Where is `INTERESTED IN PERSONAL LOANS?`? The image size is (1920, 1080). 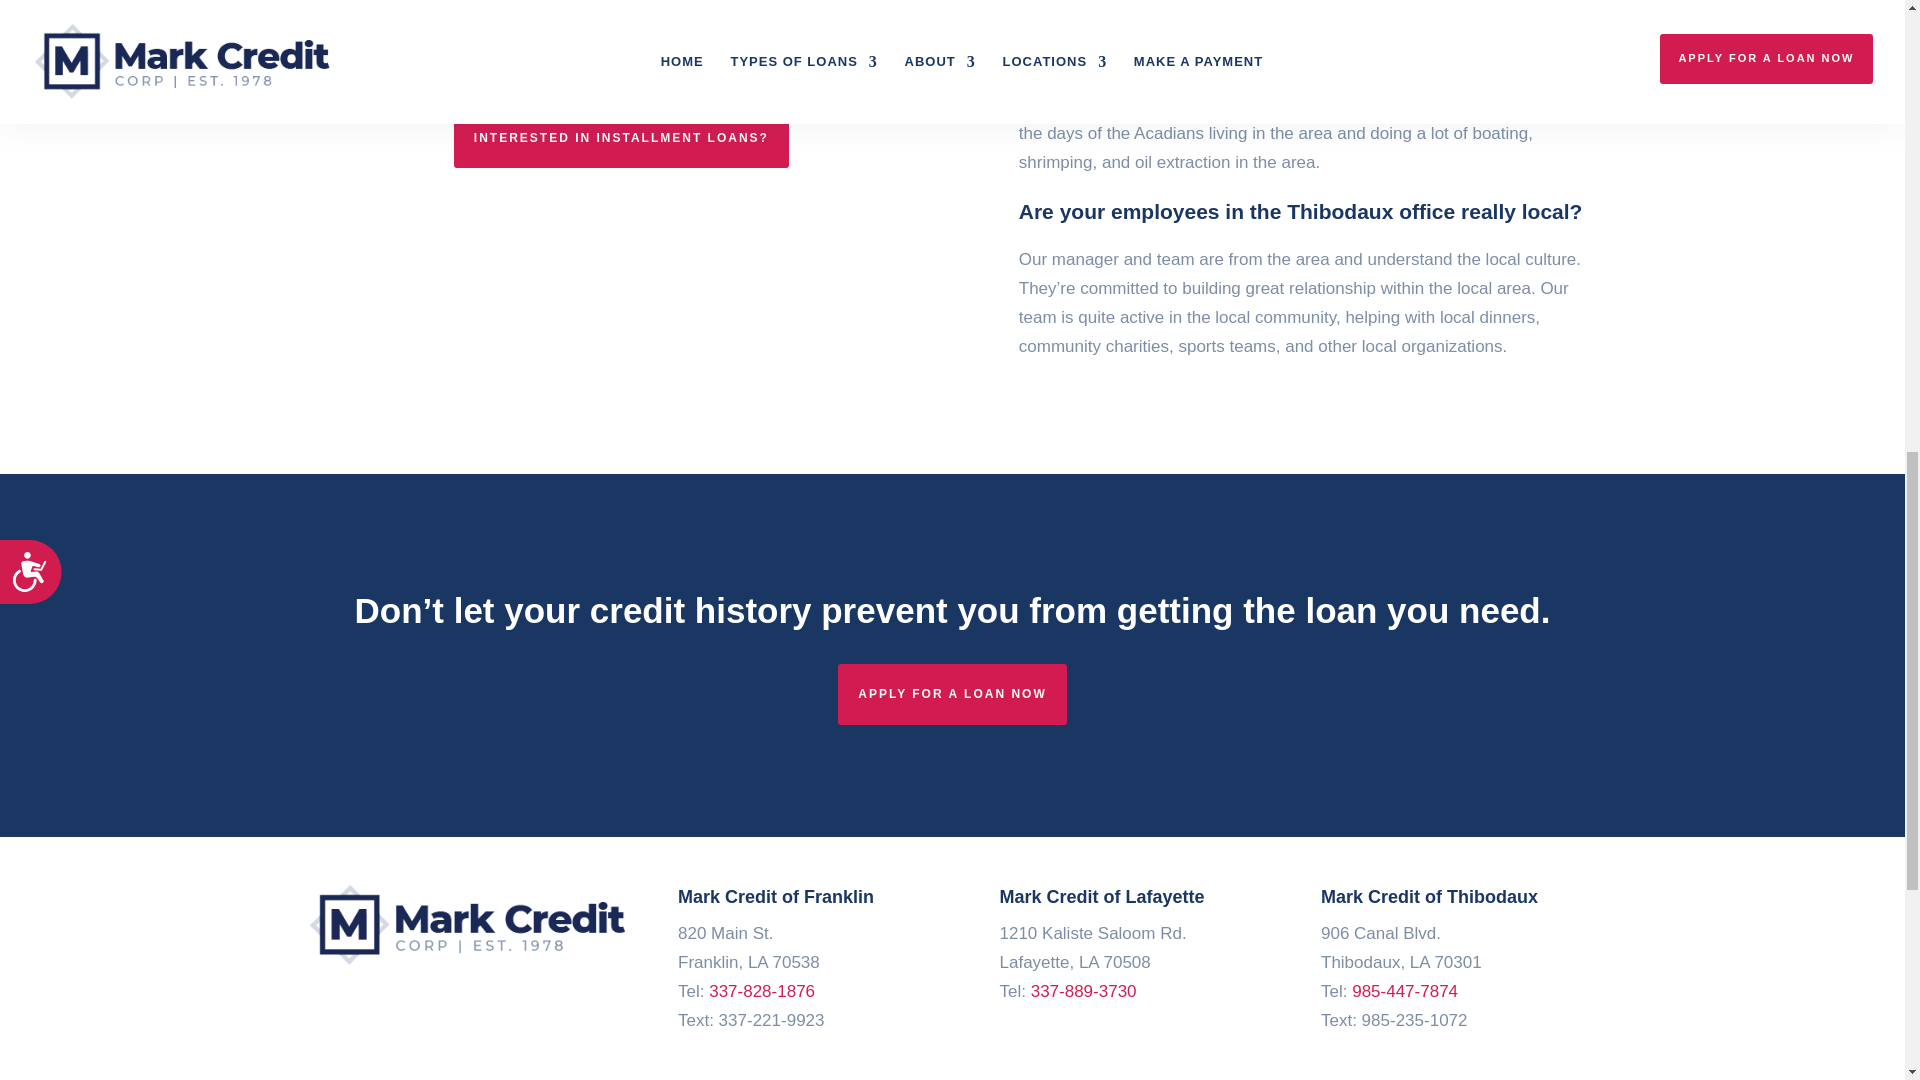
INTERESTED IN PERSONAL LOANS? is located at coordinates (620, 58).